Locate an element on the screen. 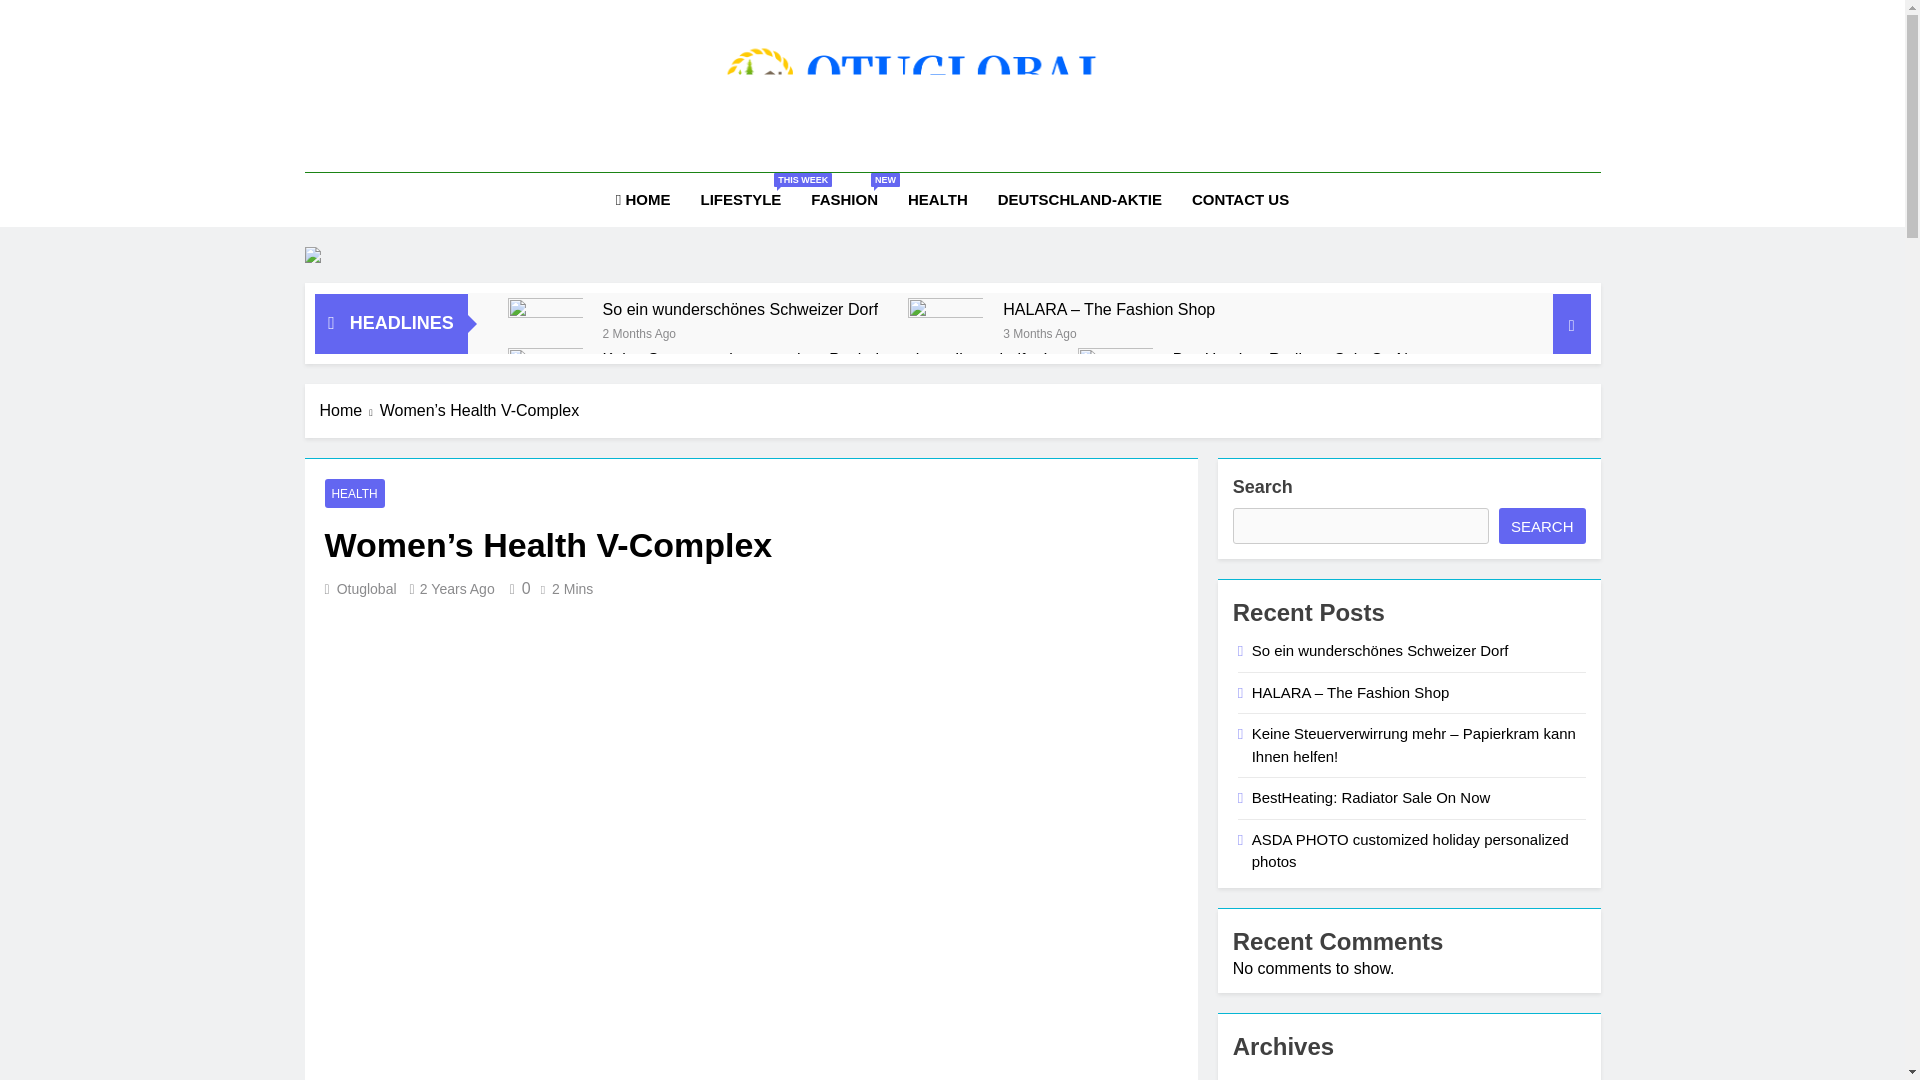 Image resolution: width=1920 pixels, height=1080 pixels. BestHeating: Radiator Sale On Now is located at coordinates (1115, 372).